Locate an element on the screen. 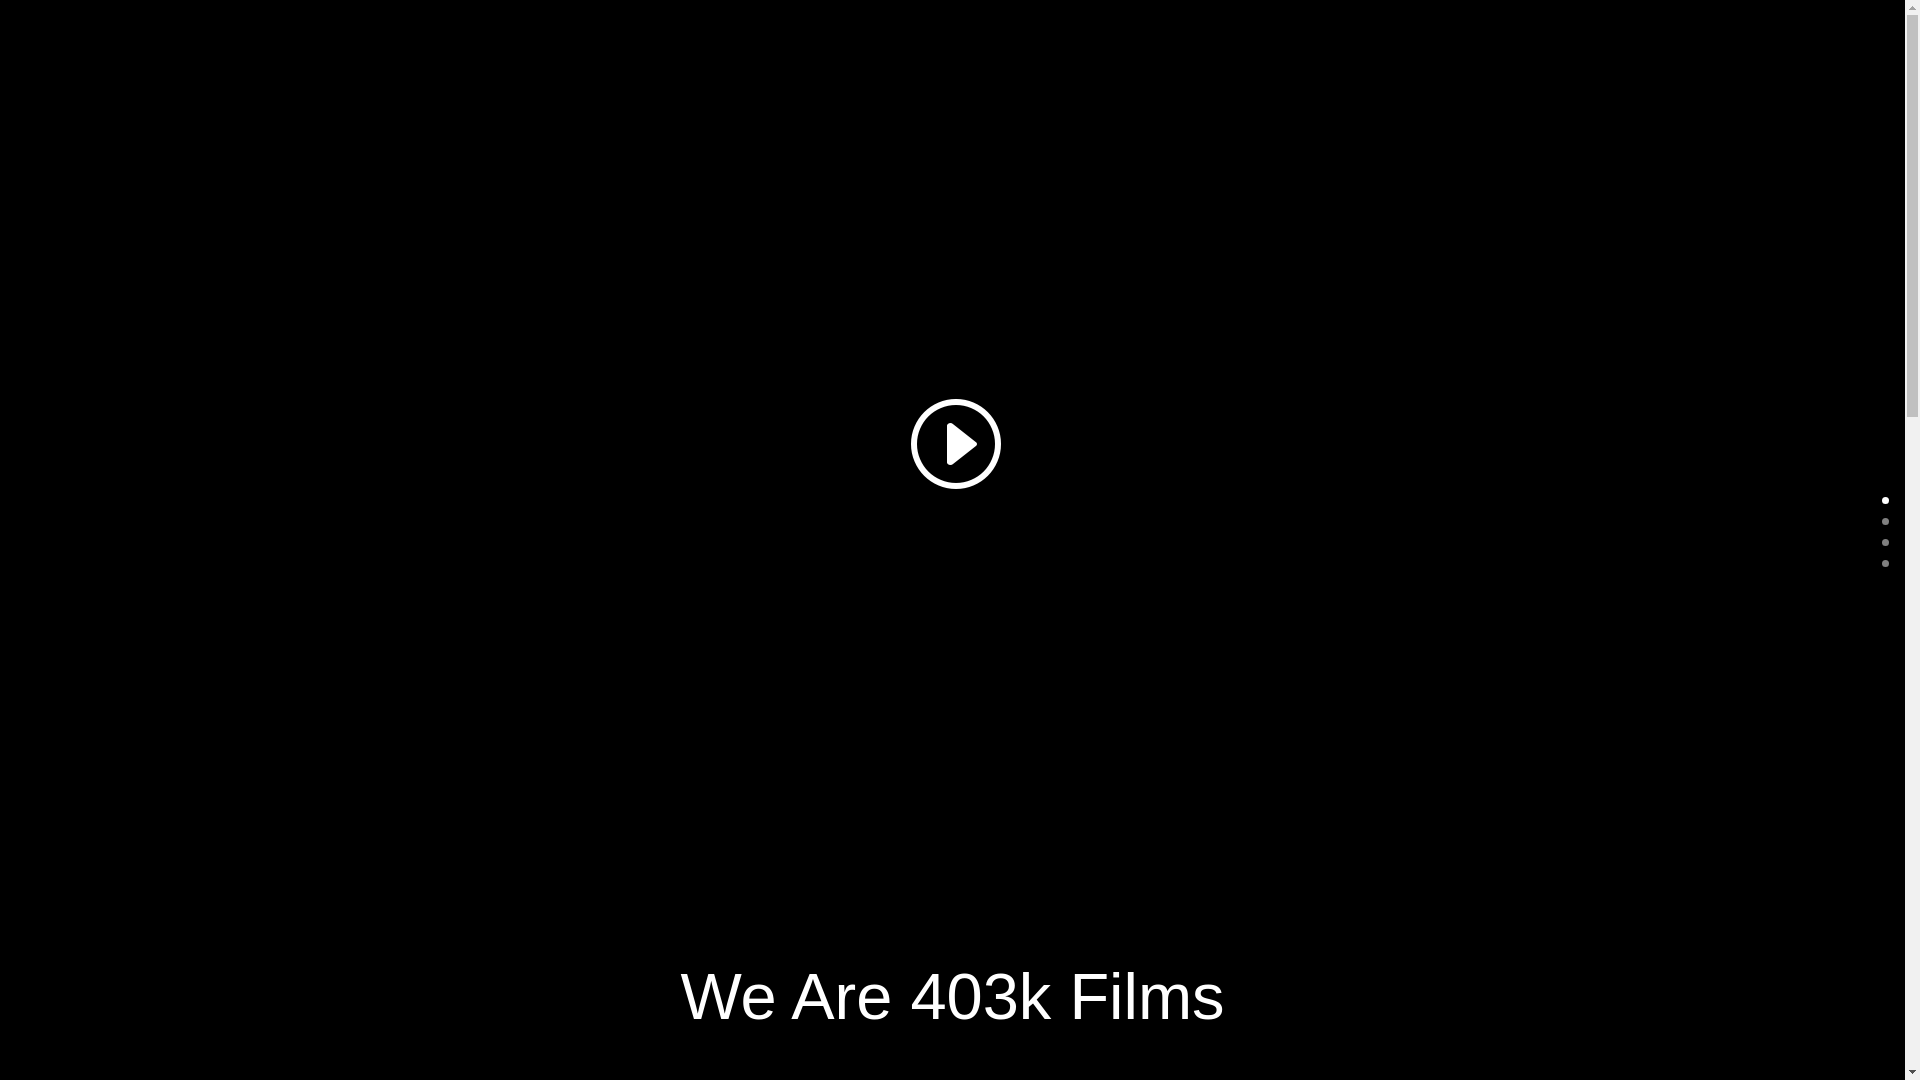  1 is located at coordinates (1886, 522).